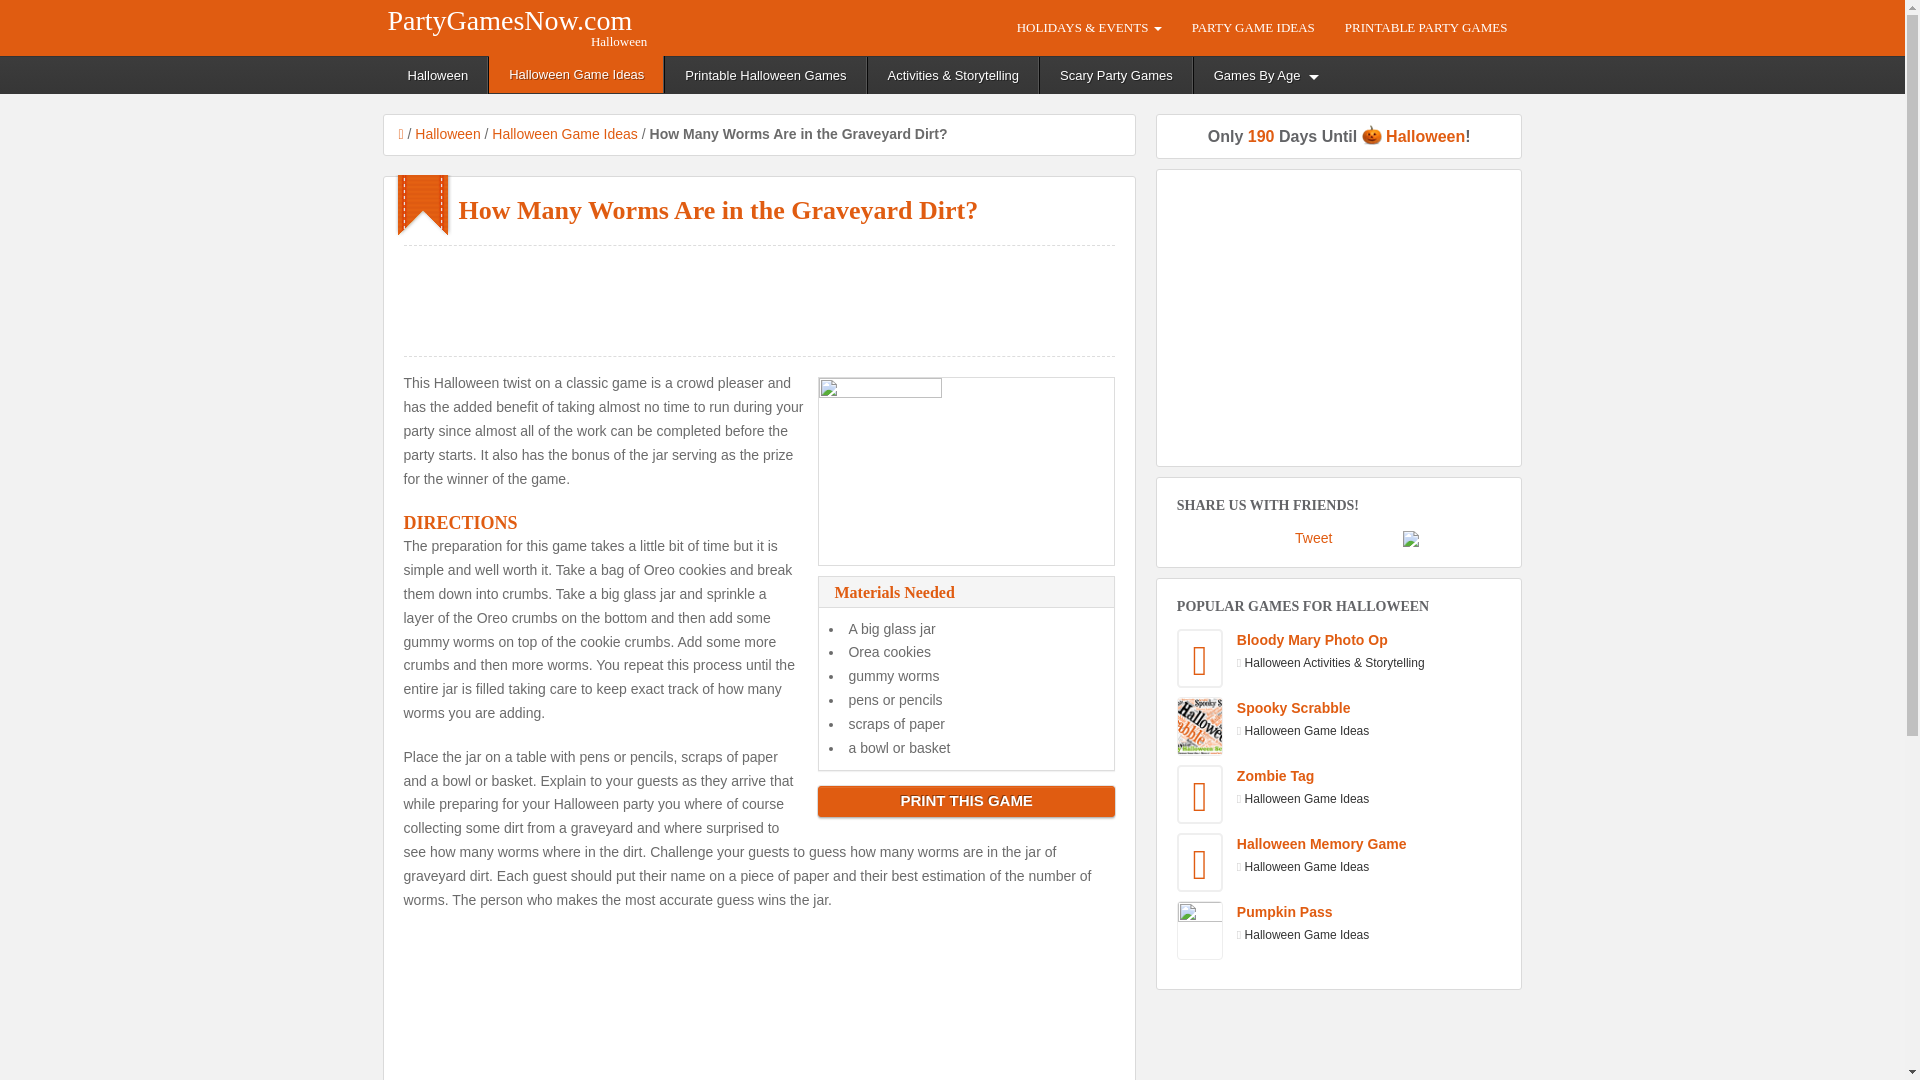 This screenshot has height=1080, width=1920. I want to click on Halloween, so click(438, 75).